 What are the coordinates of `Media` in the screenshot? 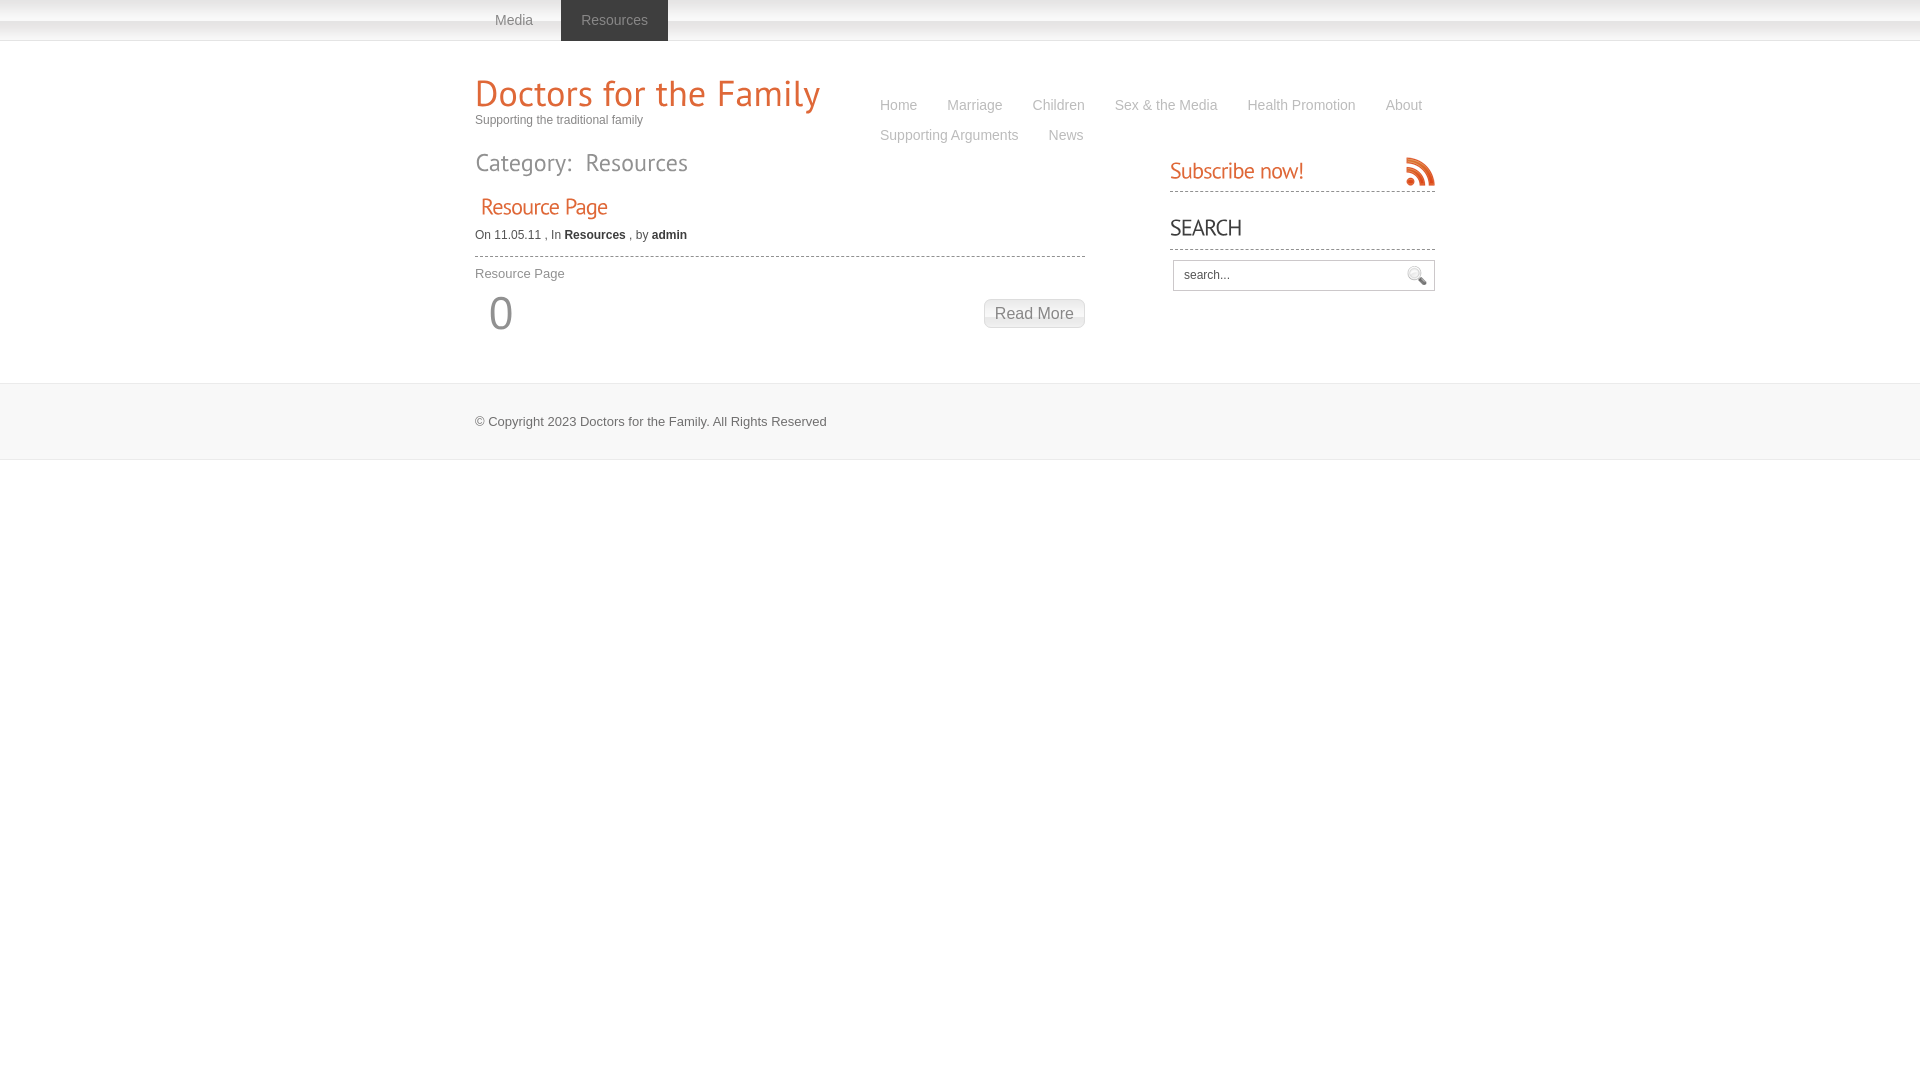 It's located at (514, 20).